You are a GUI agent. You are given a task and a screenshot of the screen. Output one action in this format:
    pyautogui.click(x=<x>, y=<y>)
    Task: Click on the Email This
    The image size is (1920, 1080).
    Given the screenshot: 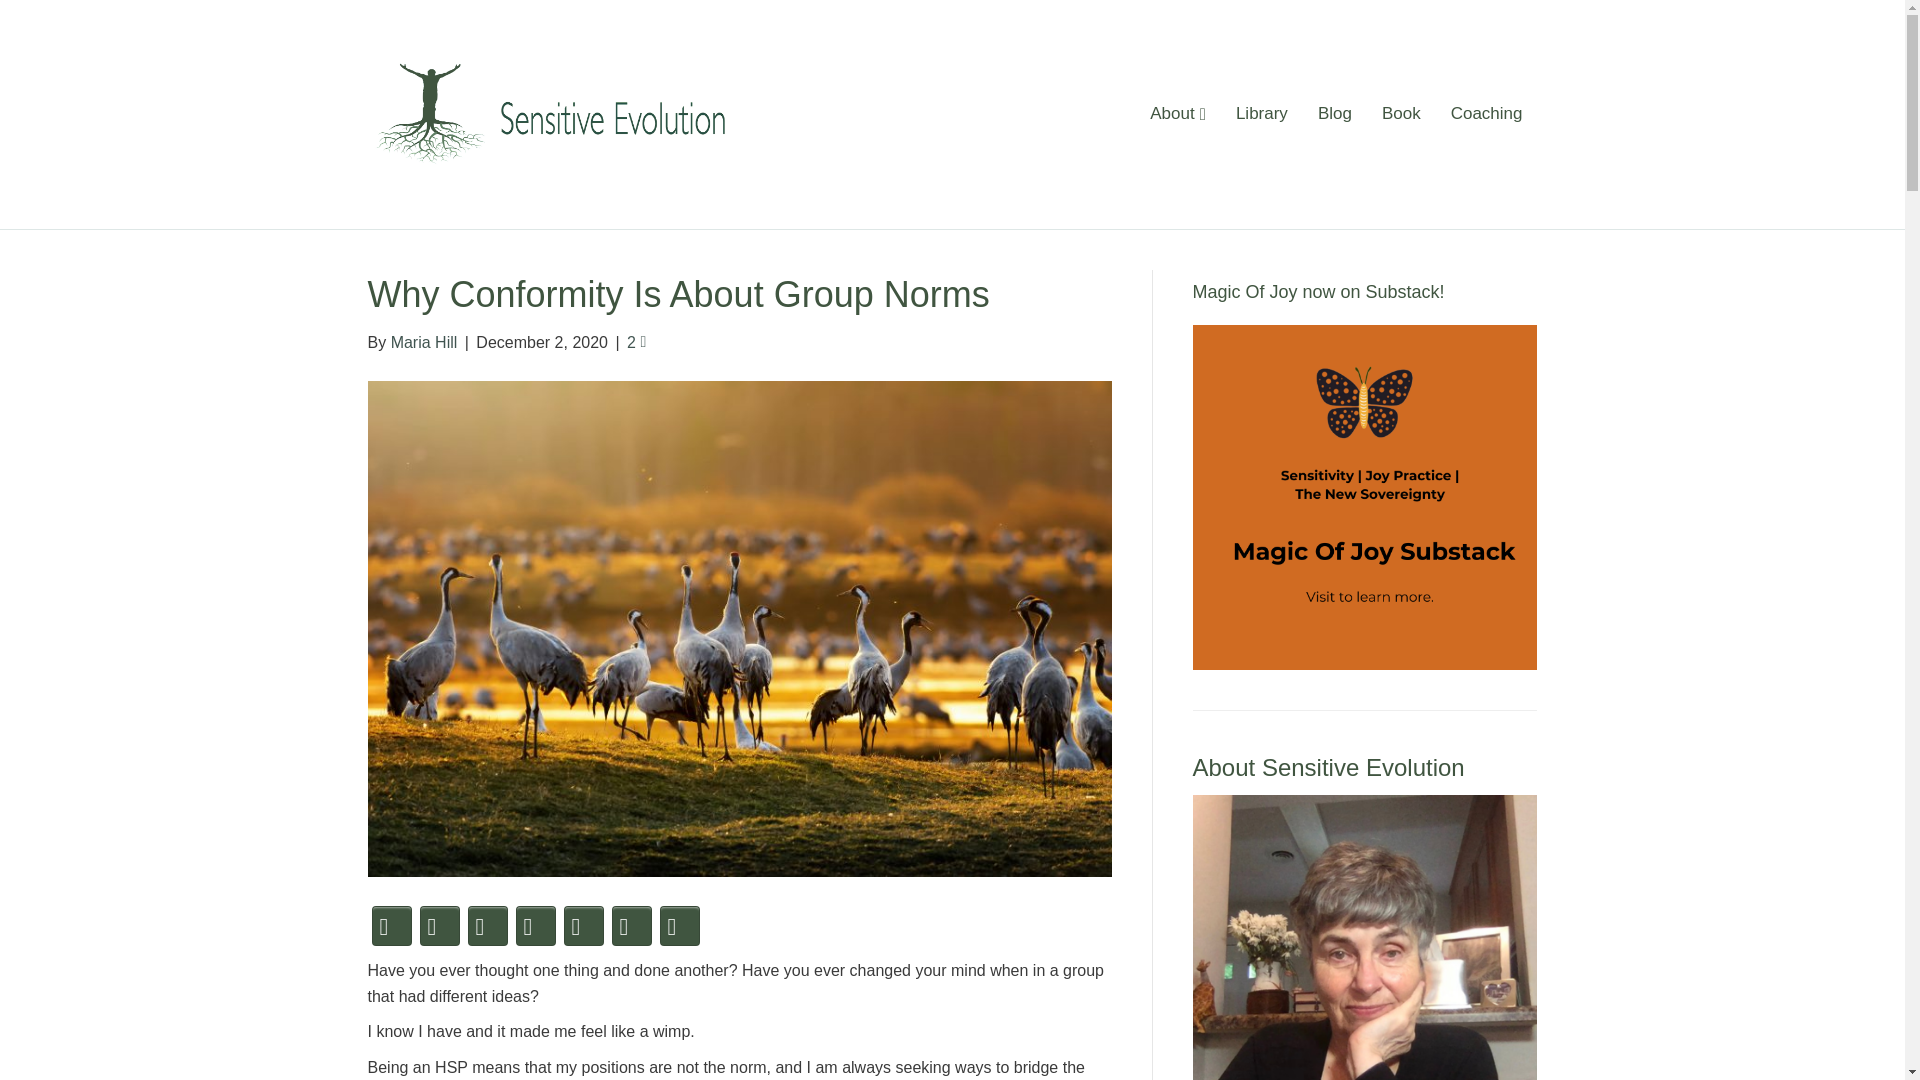 What is the action you would take?
    pyautogui.click(x=584, y=926)
    